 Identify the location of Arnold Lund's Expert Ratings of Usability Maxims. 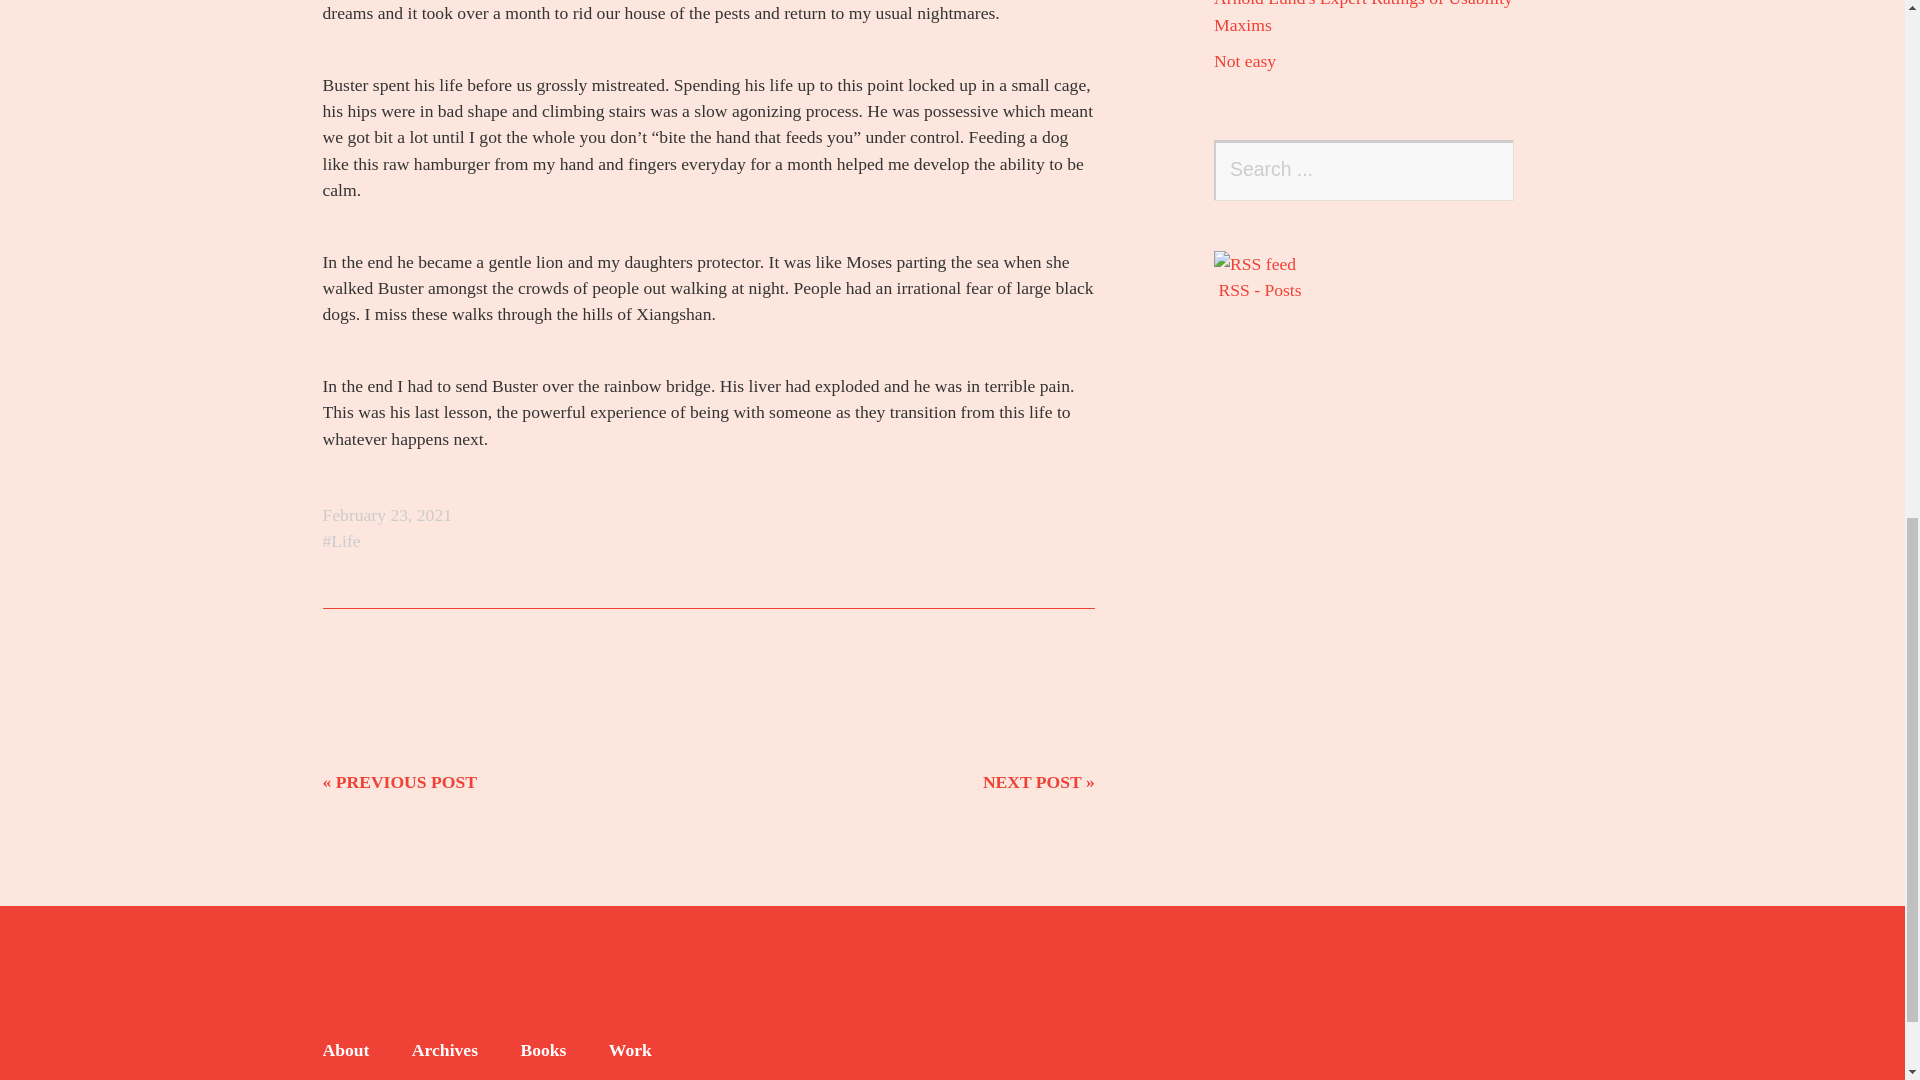
(1362, 16).